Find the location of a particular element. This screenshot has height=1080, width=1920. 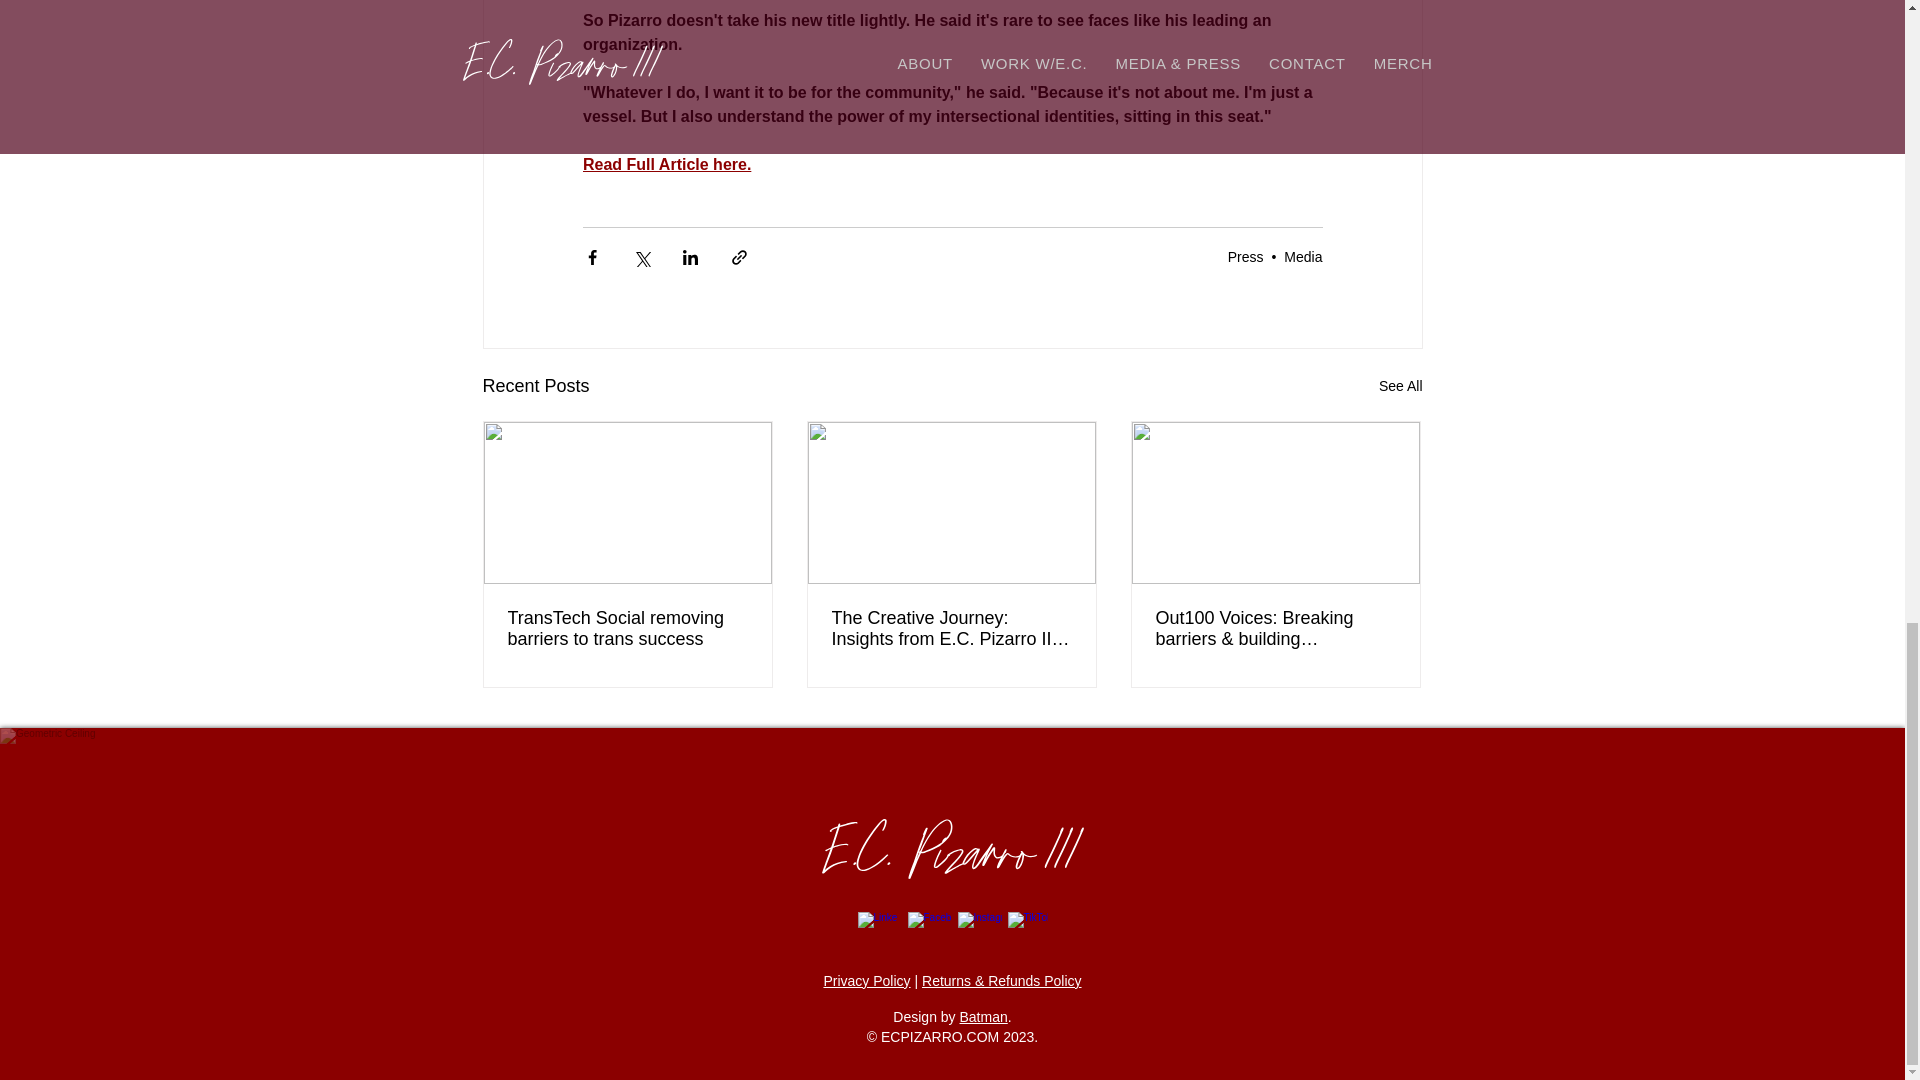

Press is located at coordinates (1246, 256).